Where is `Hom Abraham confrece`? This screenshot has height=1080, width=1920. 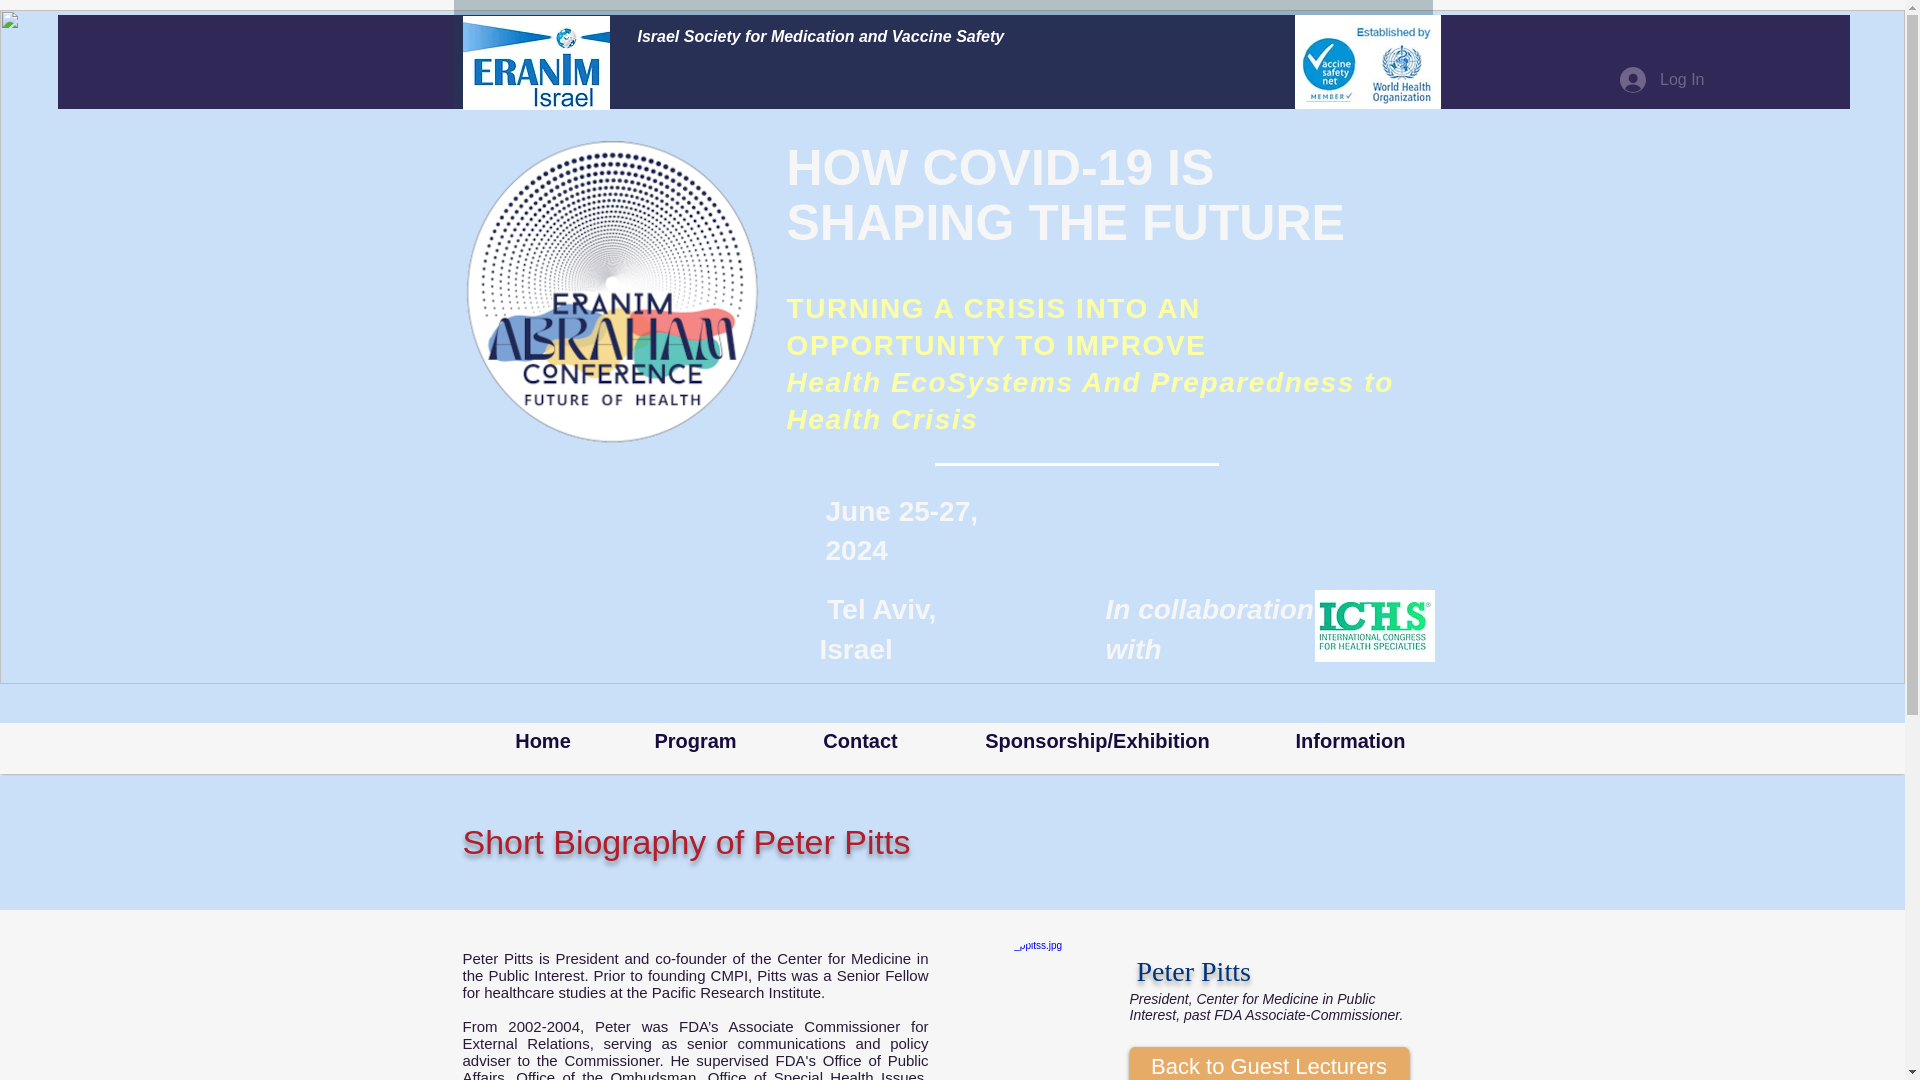 Hom Abraham confrece is located at coordinates (612, 292).